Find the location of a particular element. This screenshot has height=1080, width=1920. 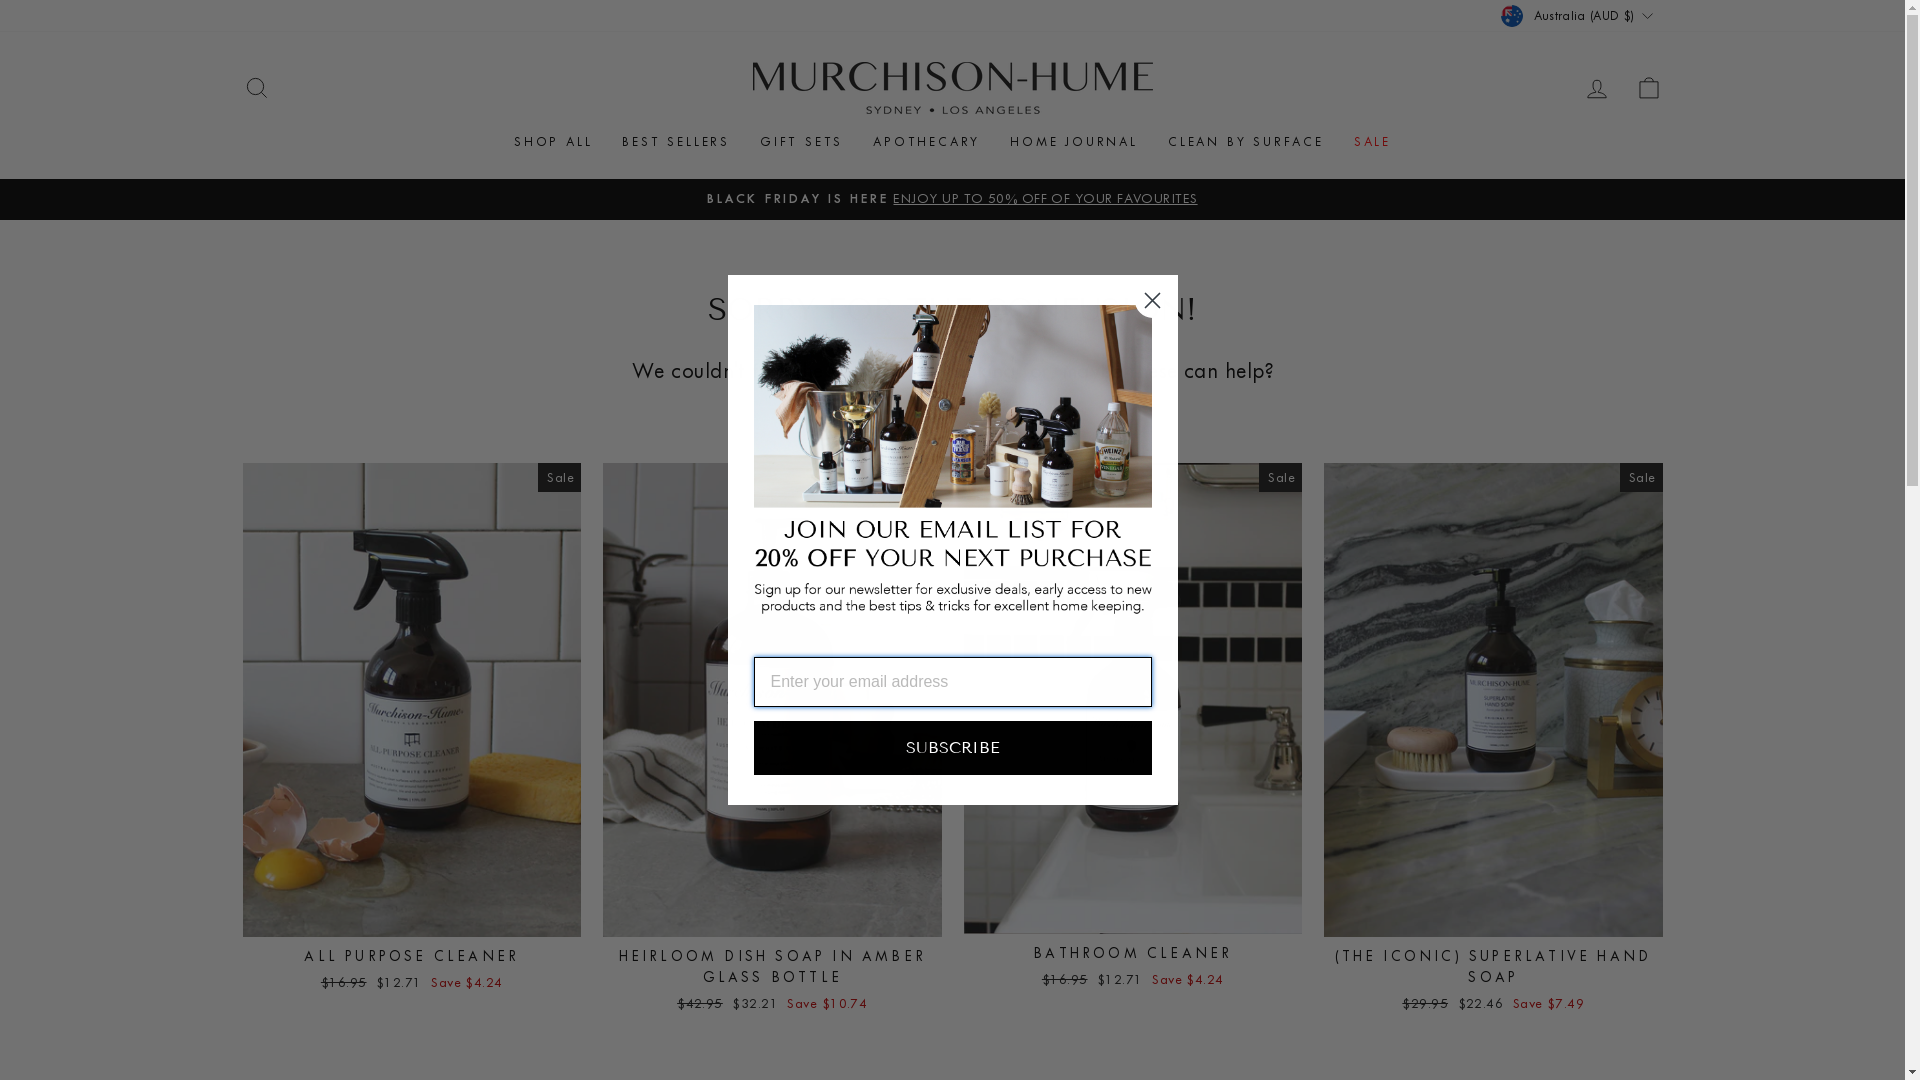

BEST SELLERS is located at coordinates (676, 142).